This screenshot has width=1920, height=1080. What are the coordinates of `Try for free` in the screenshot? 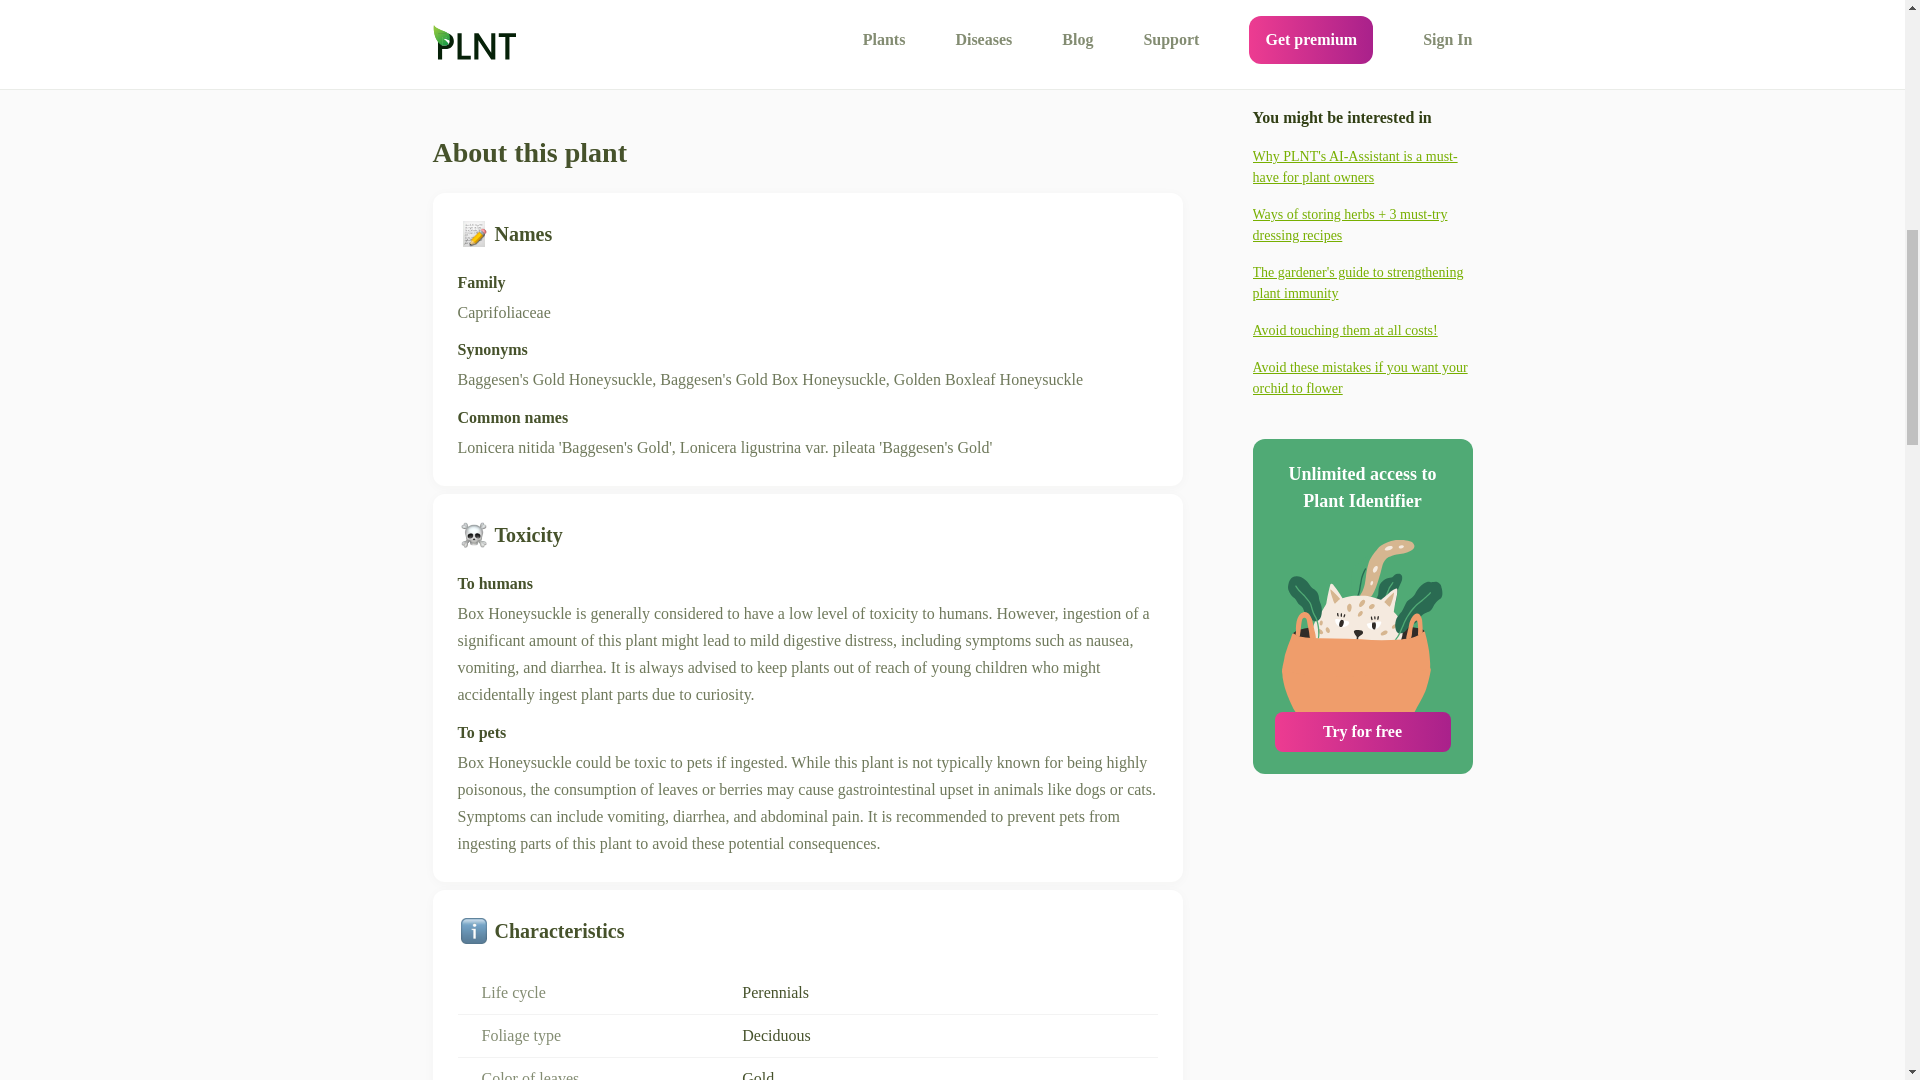 It's located at (1362, 653).